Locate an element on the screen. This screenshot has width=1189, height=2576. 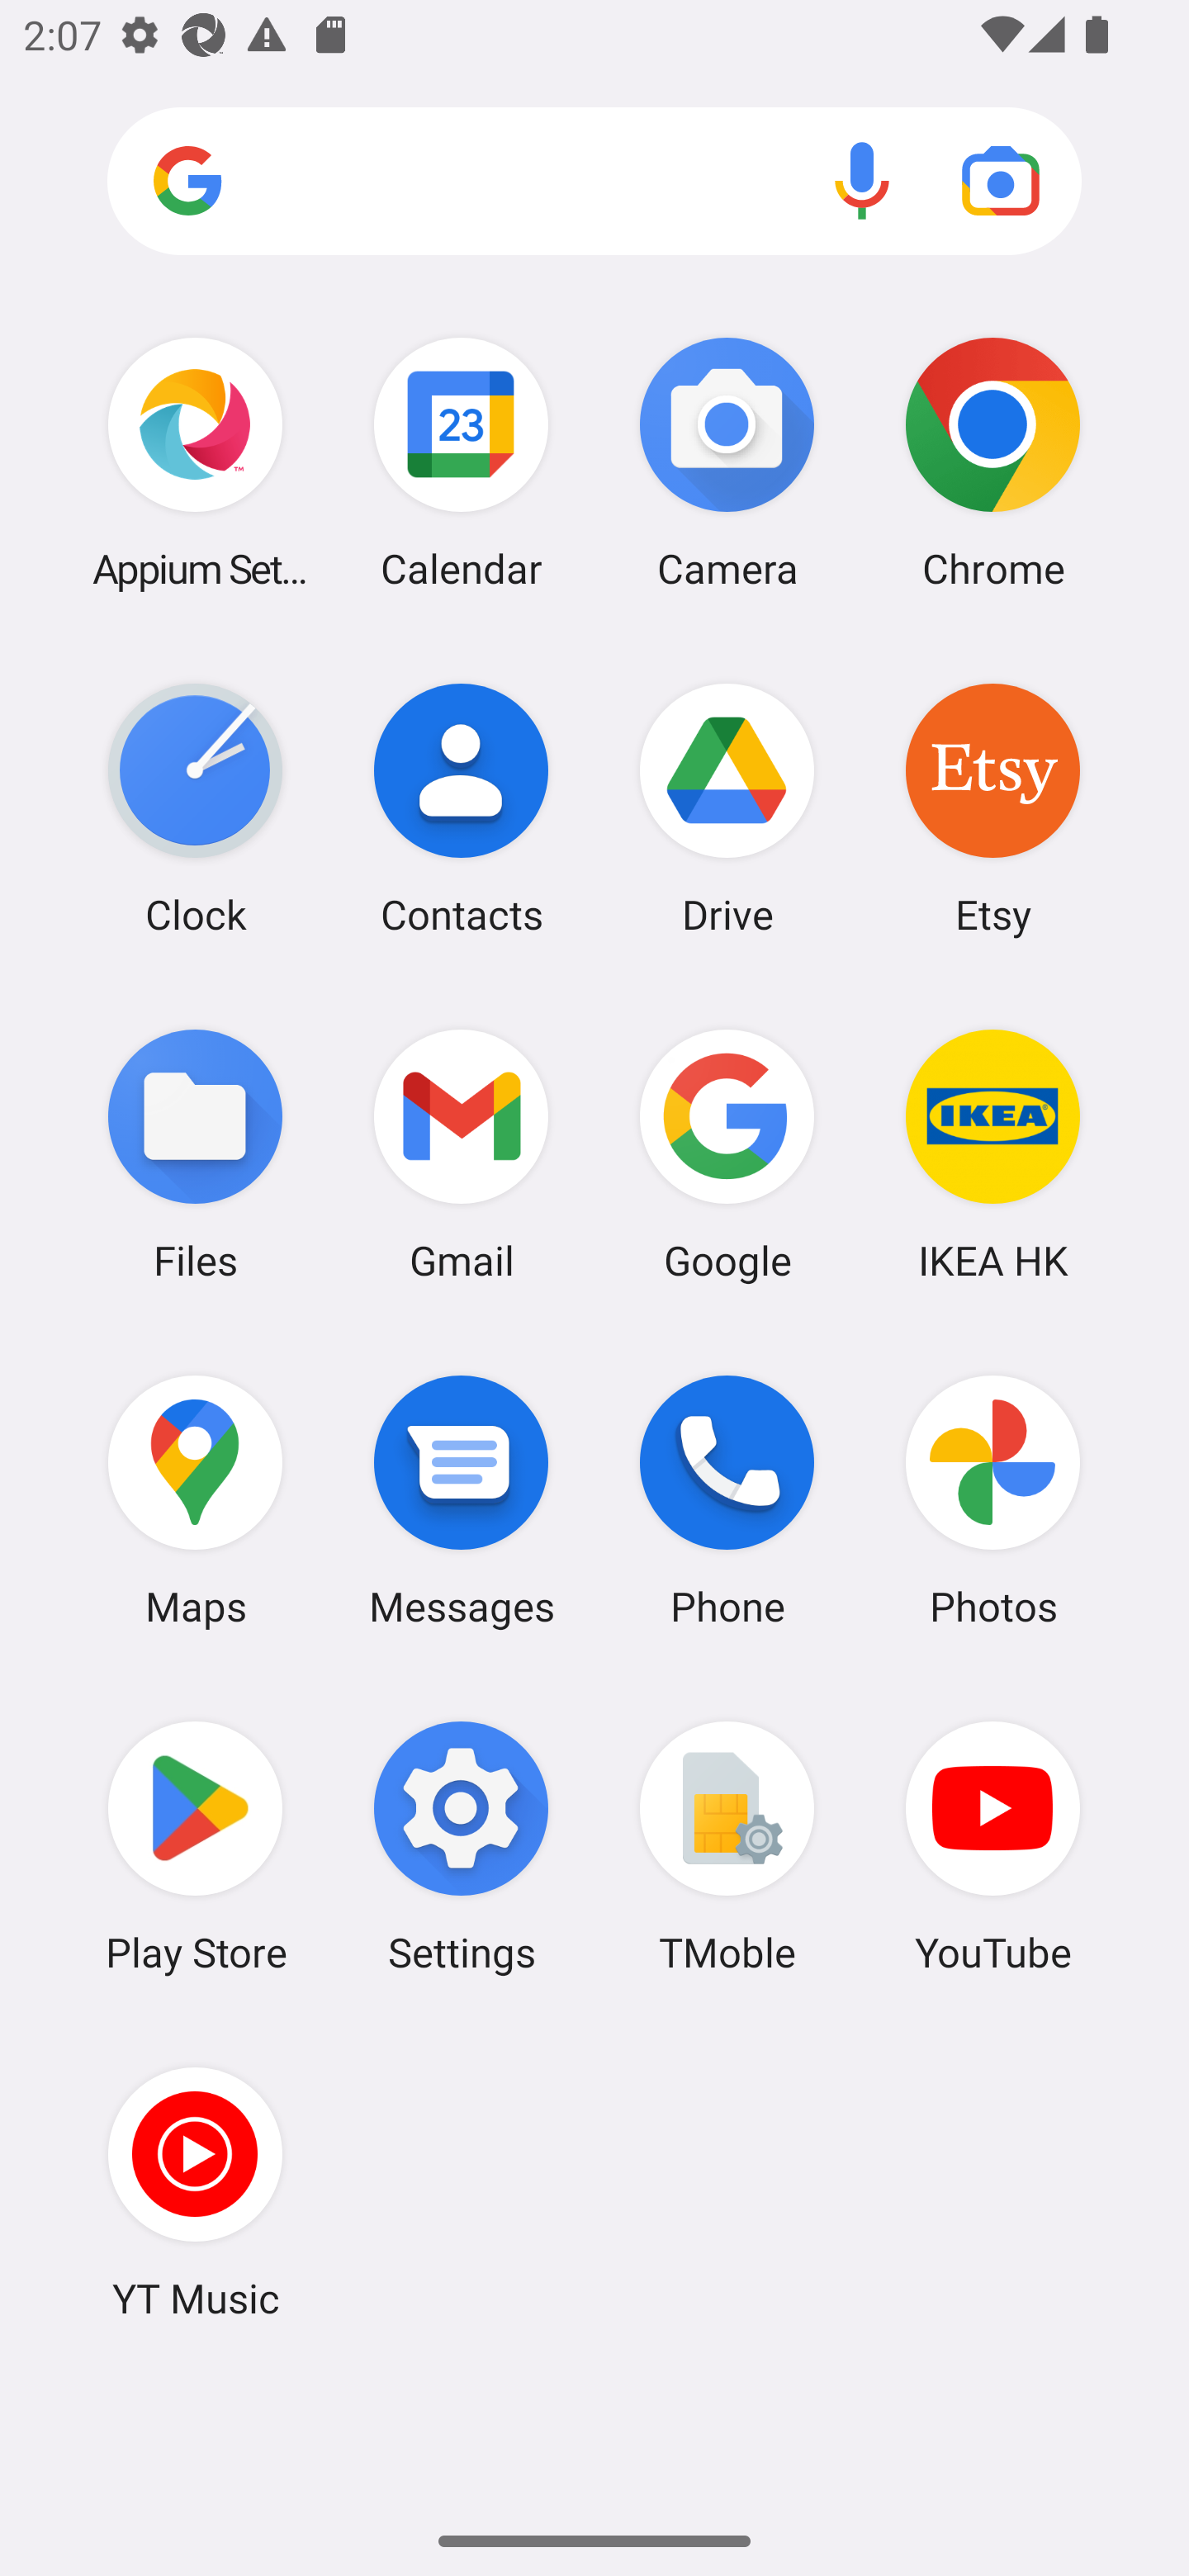
Chrome is located at coordinates (992, 462).